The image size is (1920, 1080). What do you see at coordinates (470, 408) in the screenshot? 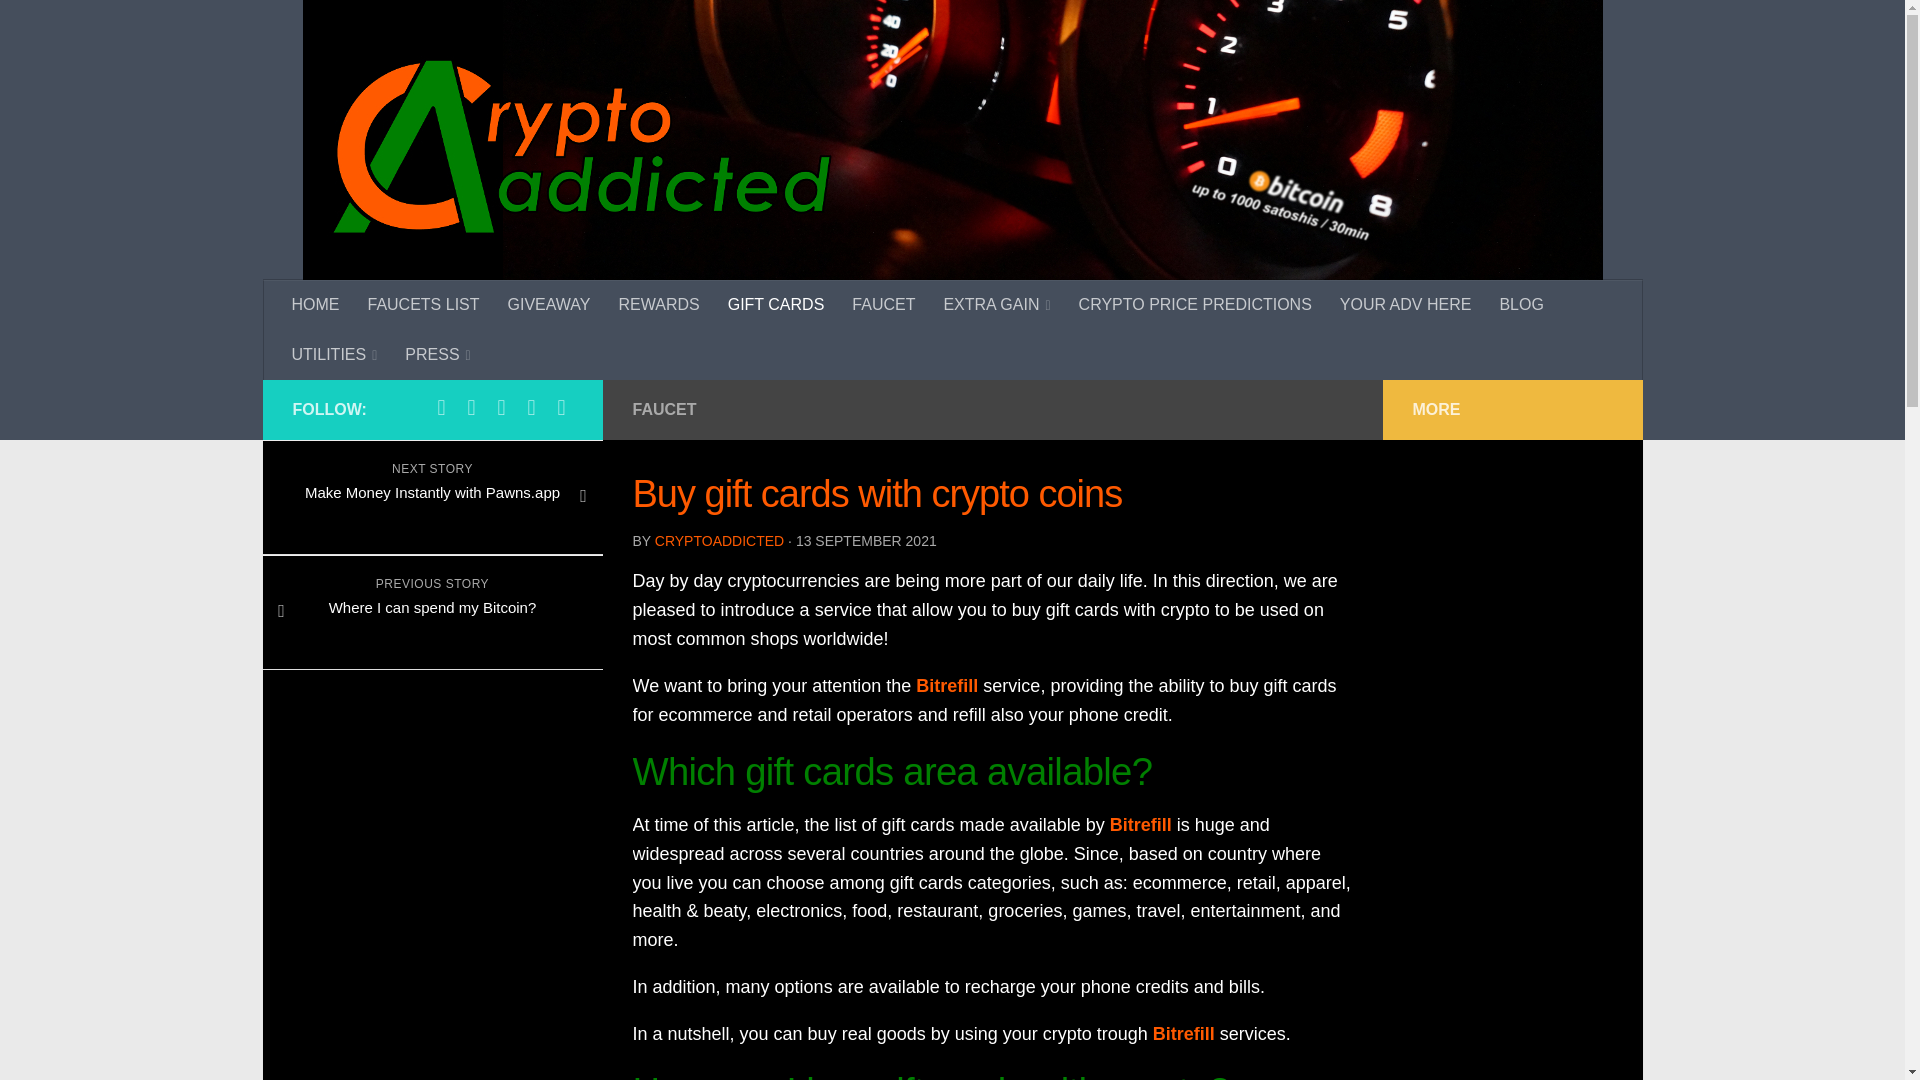
I see `Follow us on Twitter` at bounding box center [470, 408].